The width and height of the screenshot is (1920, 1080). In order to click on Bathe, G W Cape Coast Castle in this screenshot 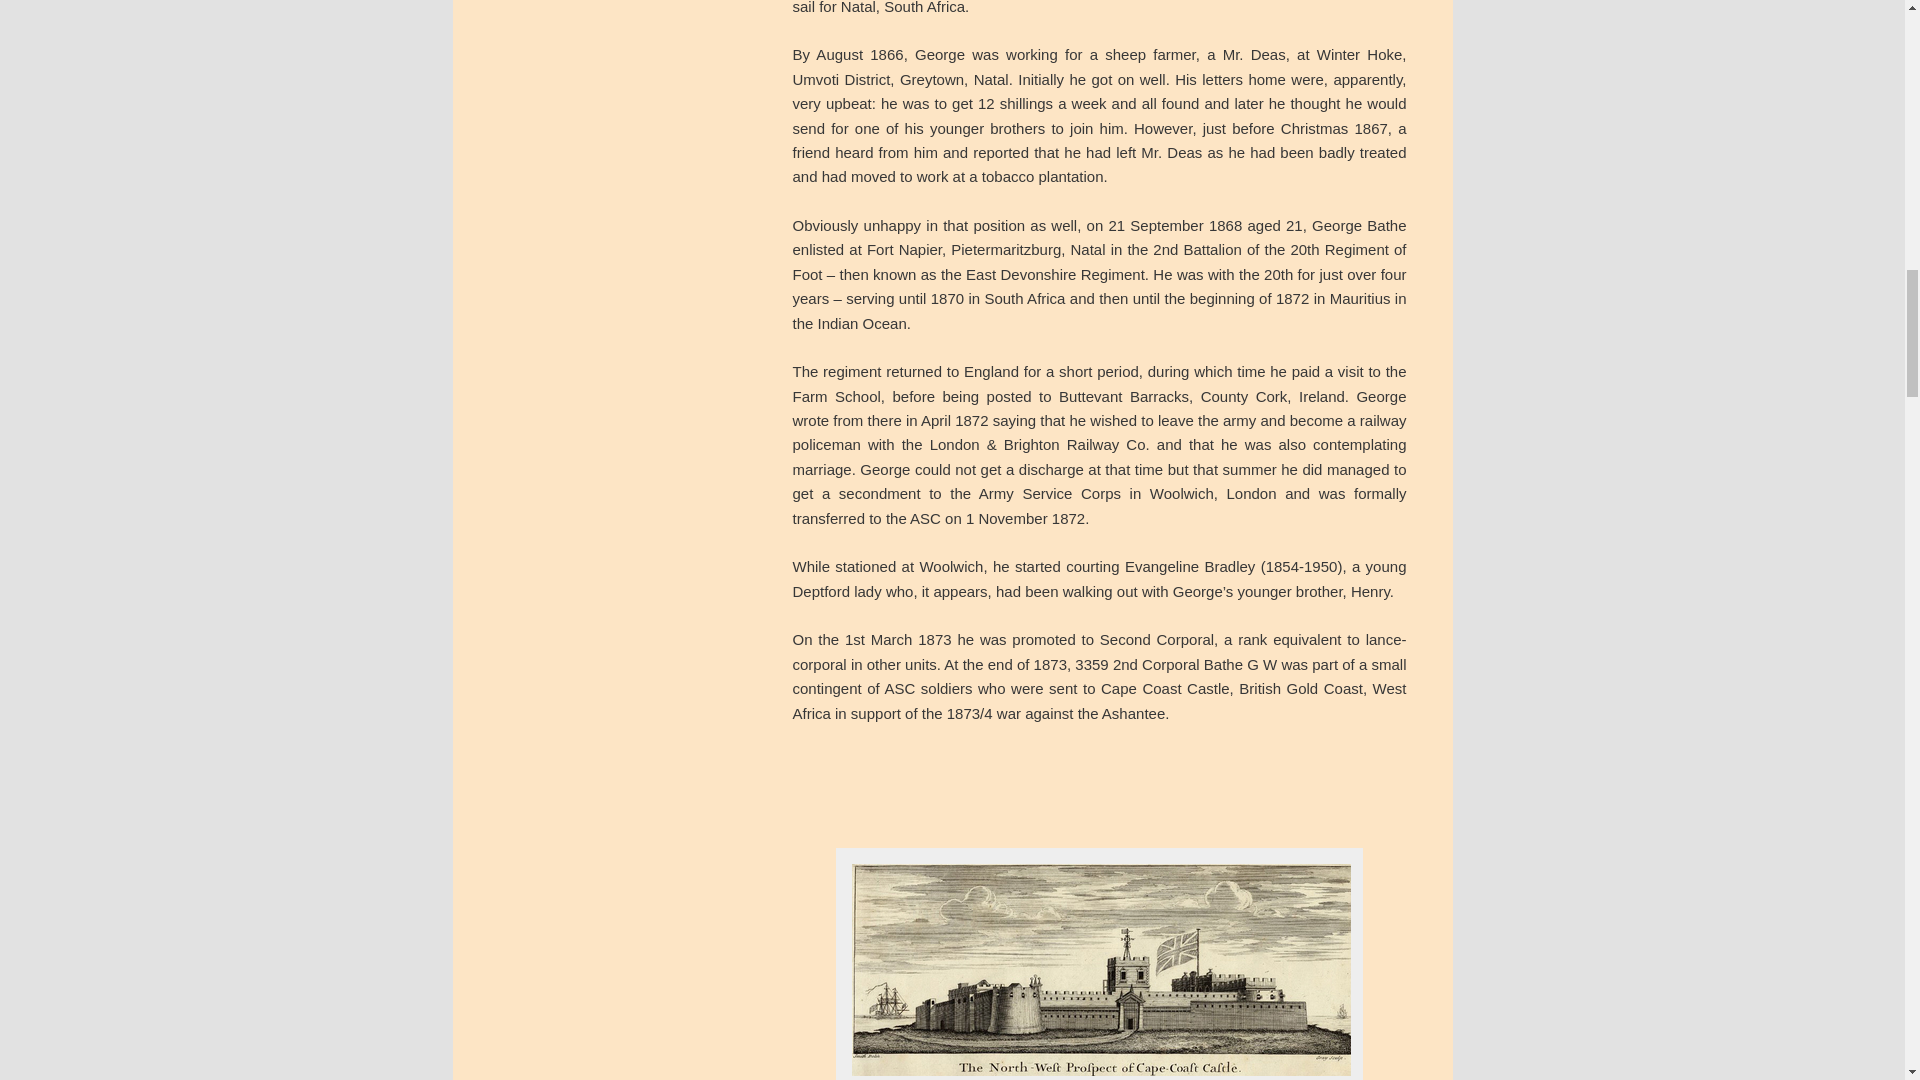, I will do `click(1100, 968)`.